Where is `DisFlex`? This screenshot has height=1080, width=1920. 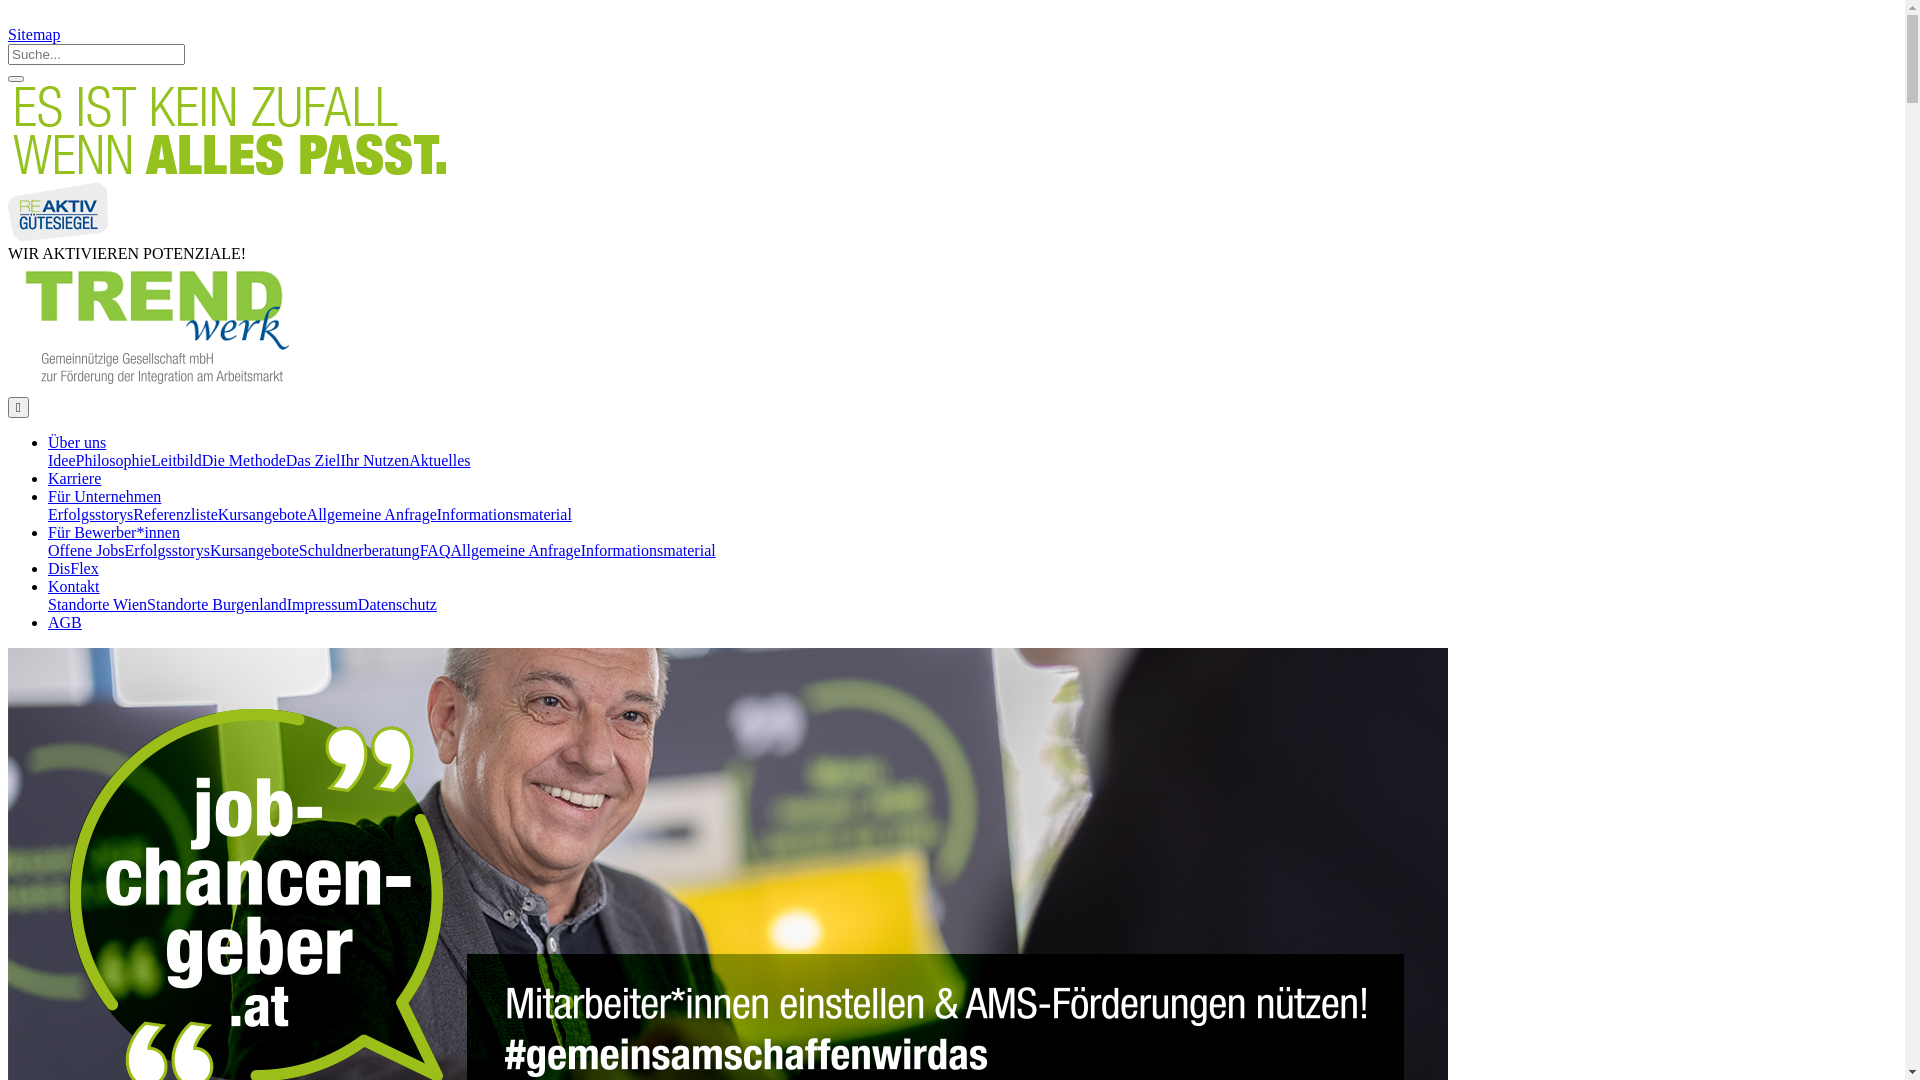 DisFlex is located at coordinates (74, 568).